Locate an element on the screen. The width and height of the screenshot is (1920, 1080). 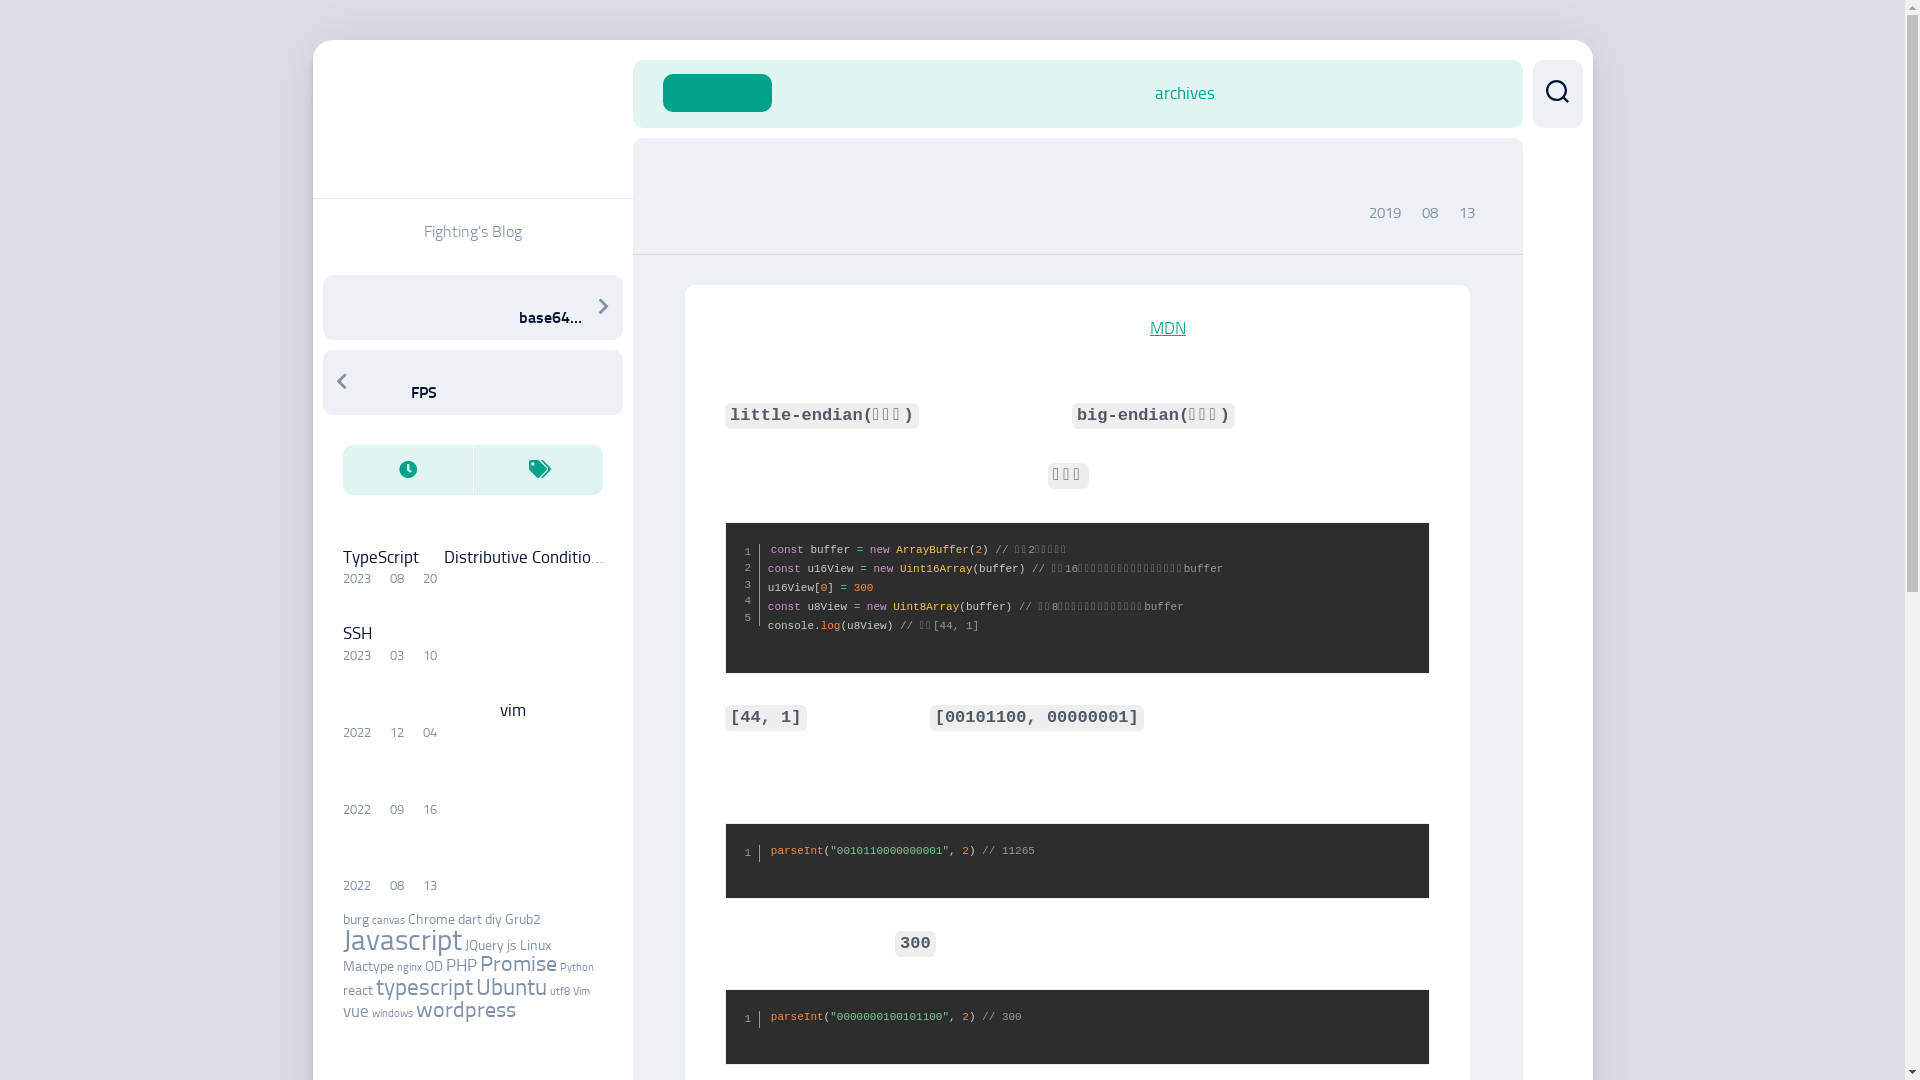
vue is located at coordinates (355, 1011).